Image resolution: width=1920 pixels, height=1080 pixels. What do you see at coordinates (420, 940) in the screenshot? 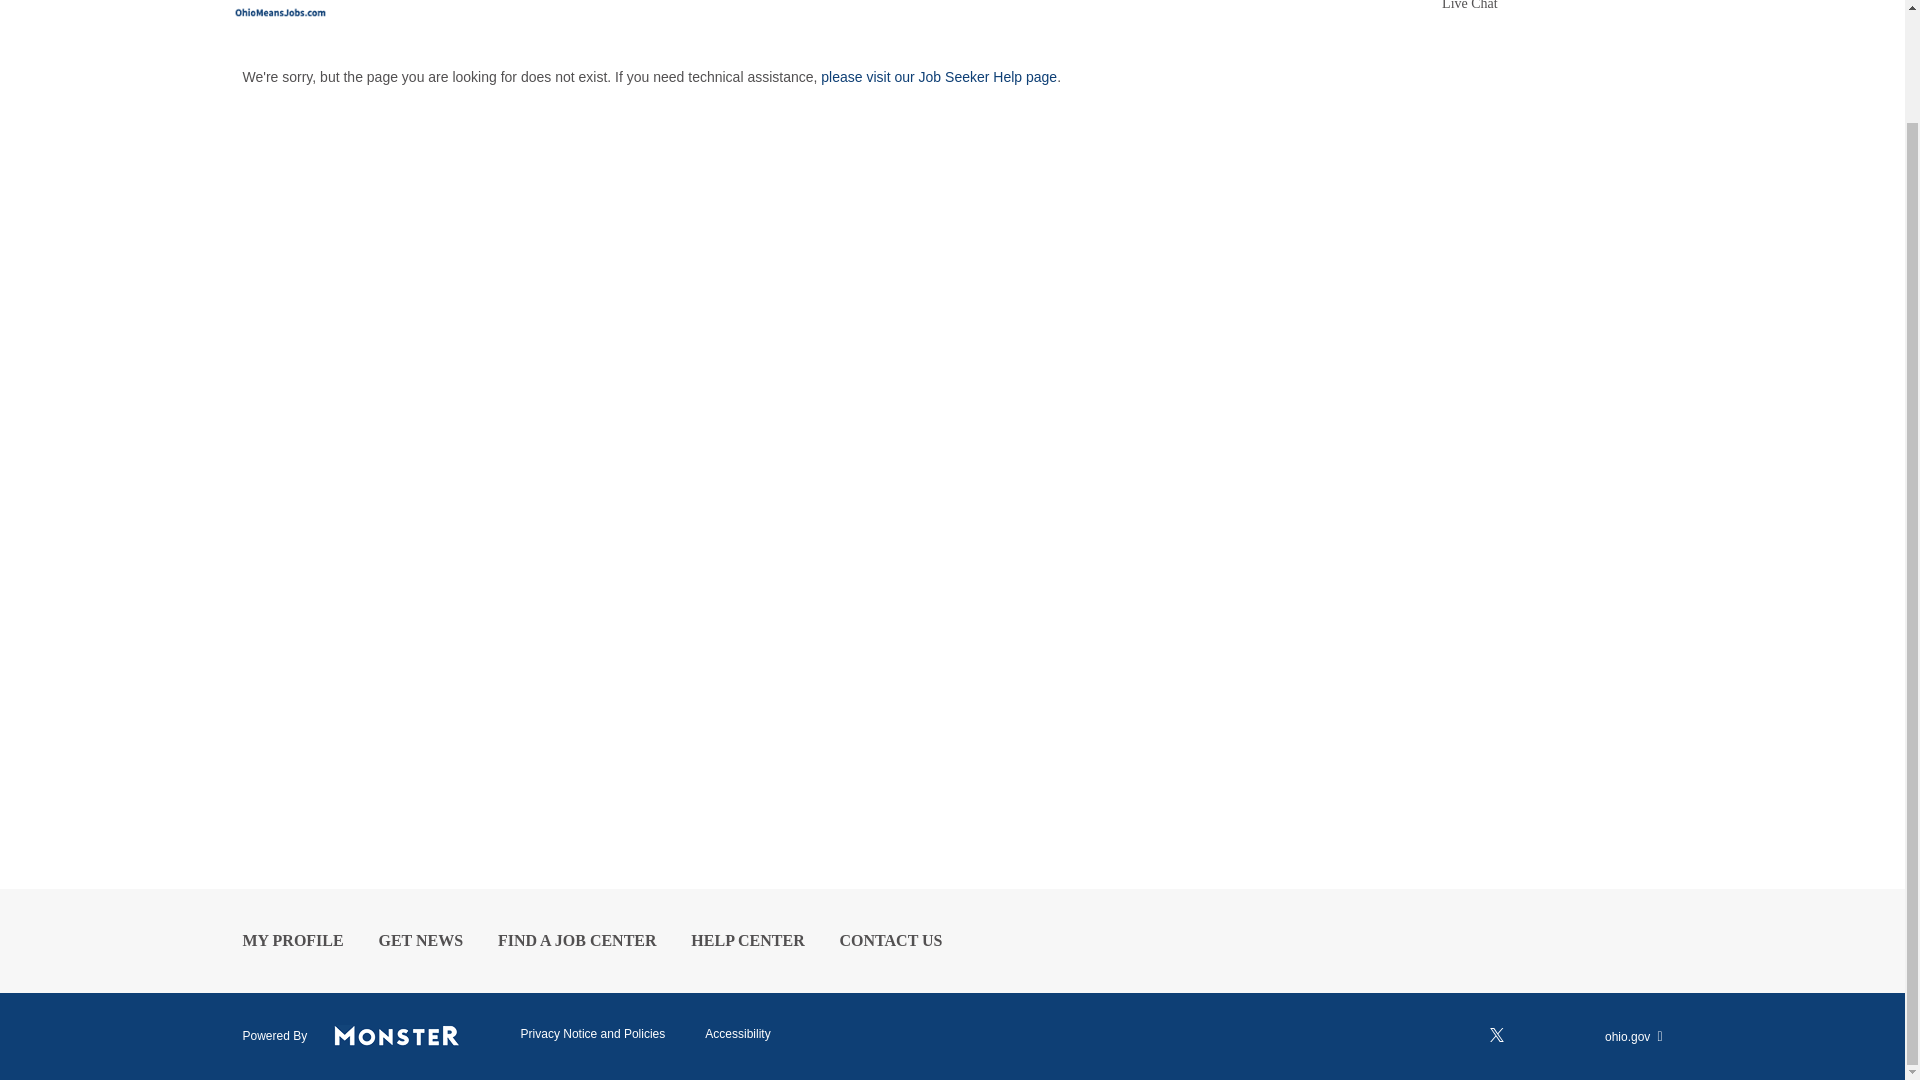
I see `News` at bounding box center [420, 940].